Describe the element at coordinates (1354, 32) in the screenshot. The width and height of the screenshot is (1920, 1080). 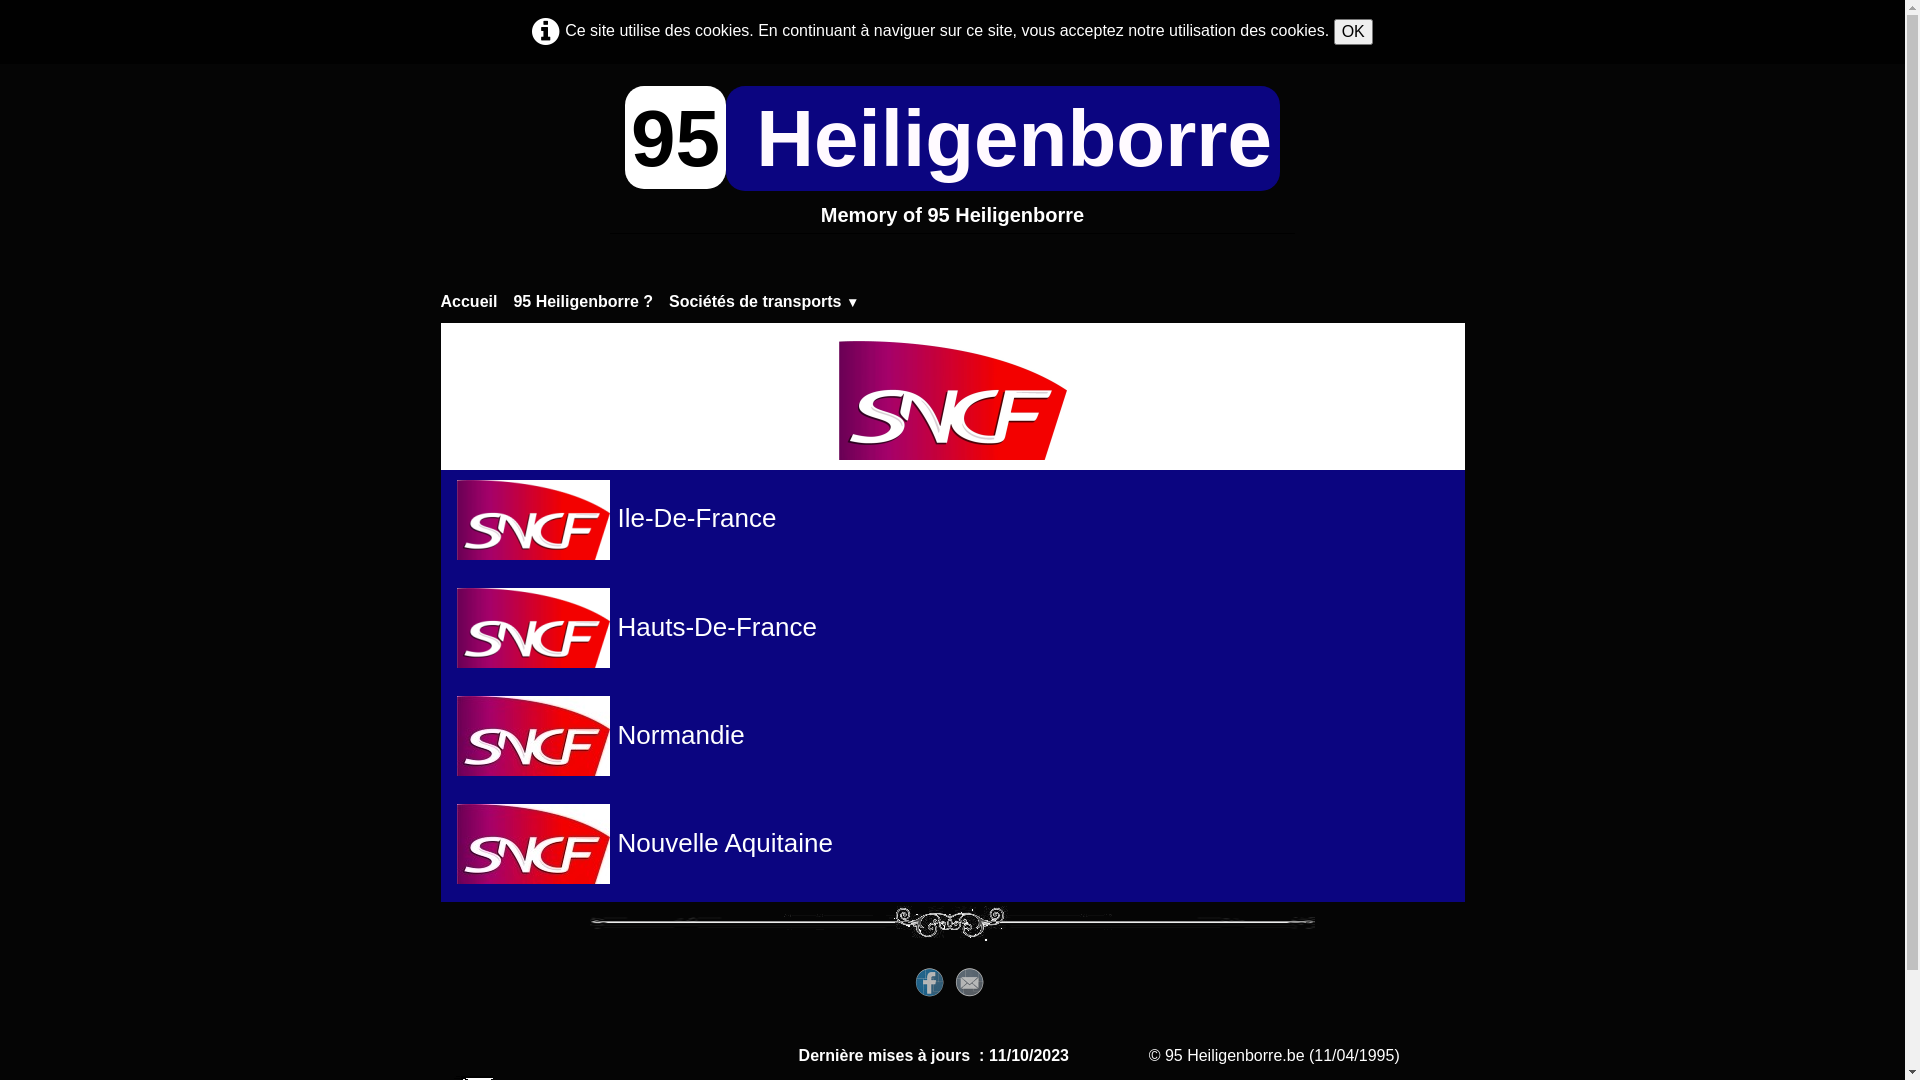
I see `OK` at that location.